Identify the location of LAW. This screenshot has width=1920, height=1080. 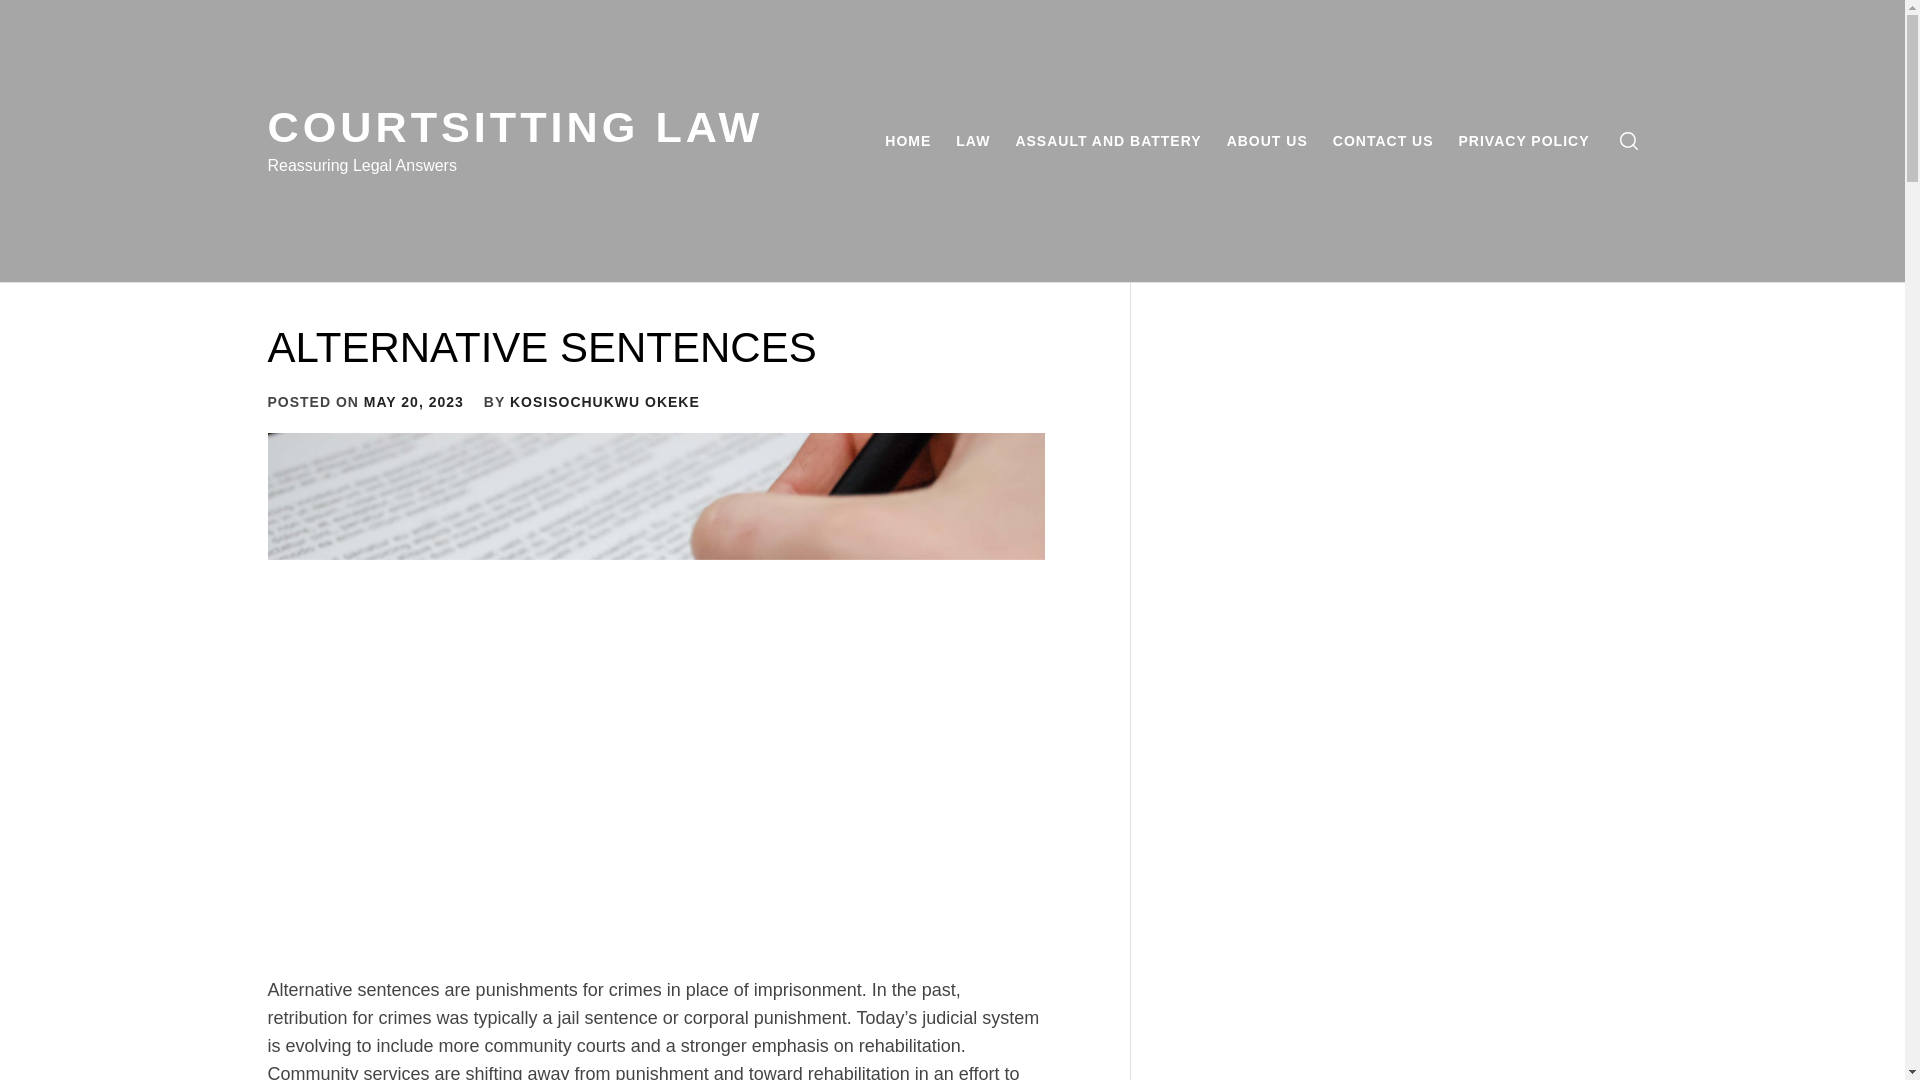
(973, 140).